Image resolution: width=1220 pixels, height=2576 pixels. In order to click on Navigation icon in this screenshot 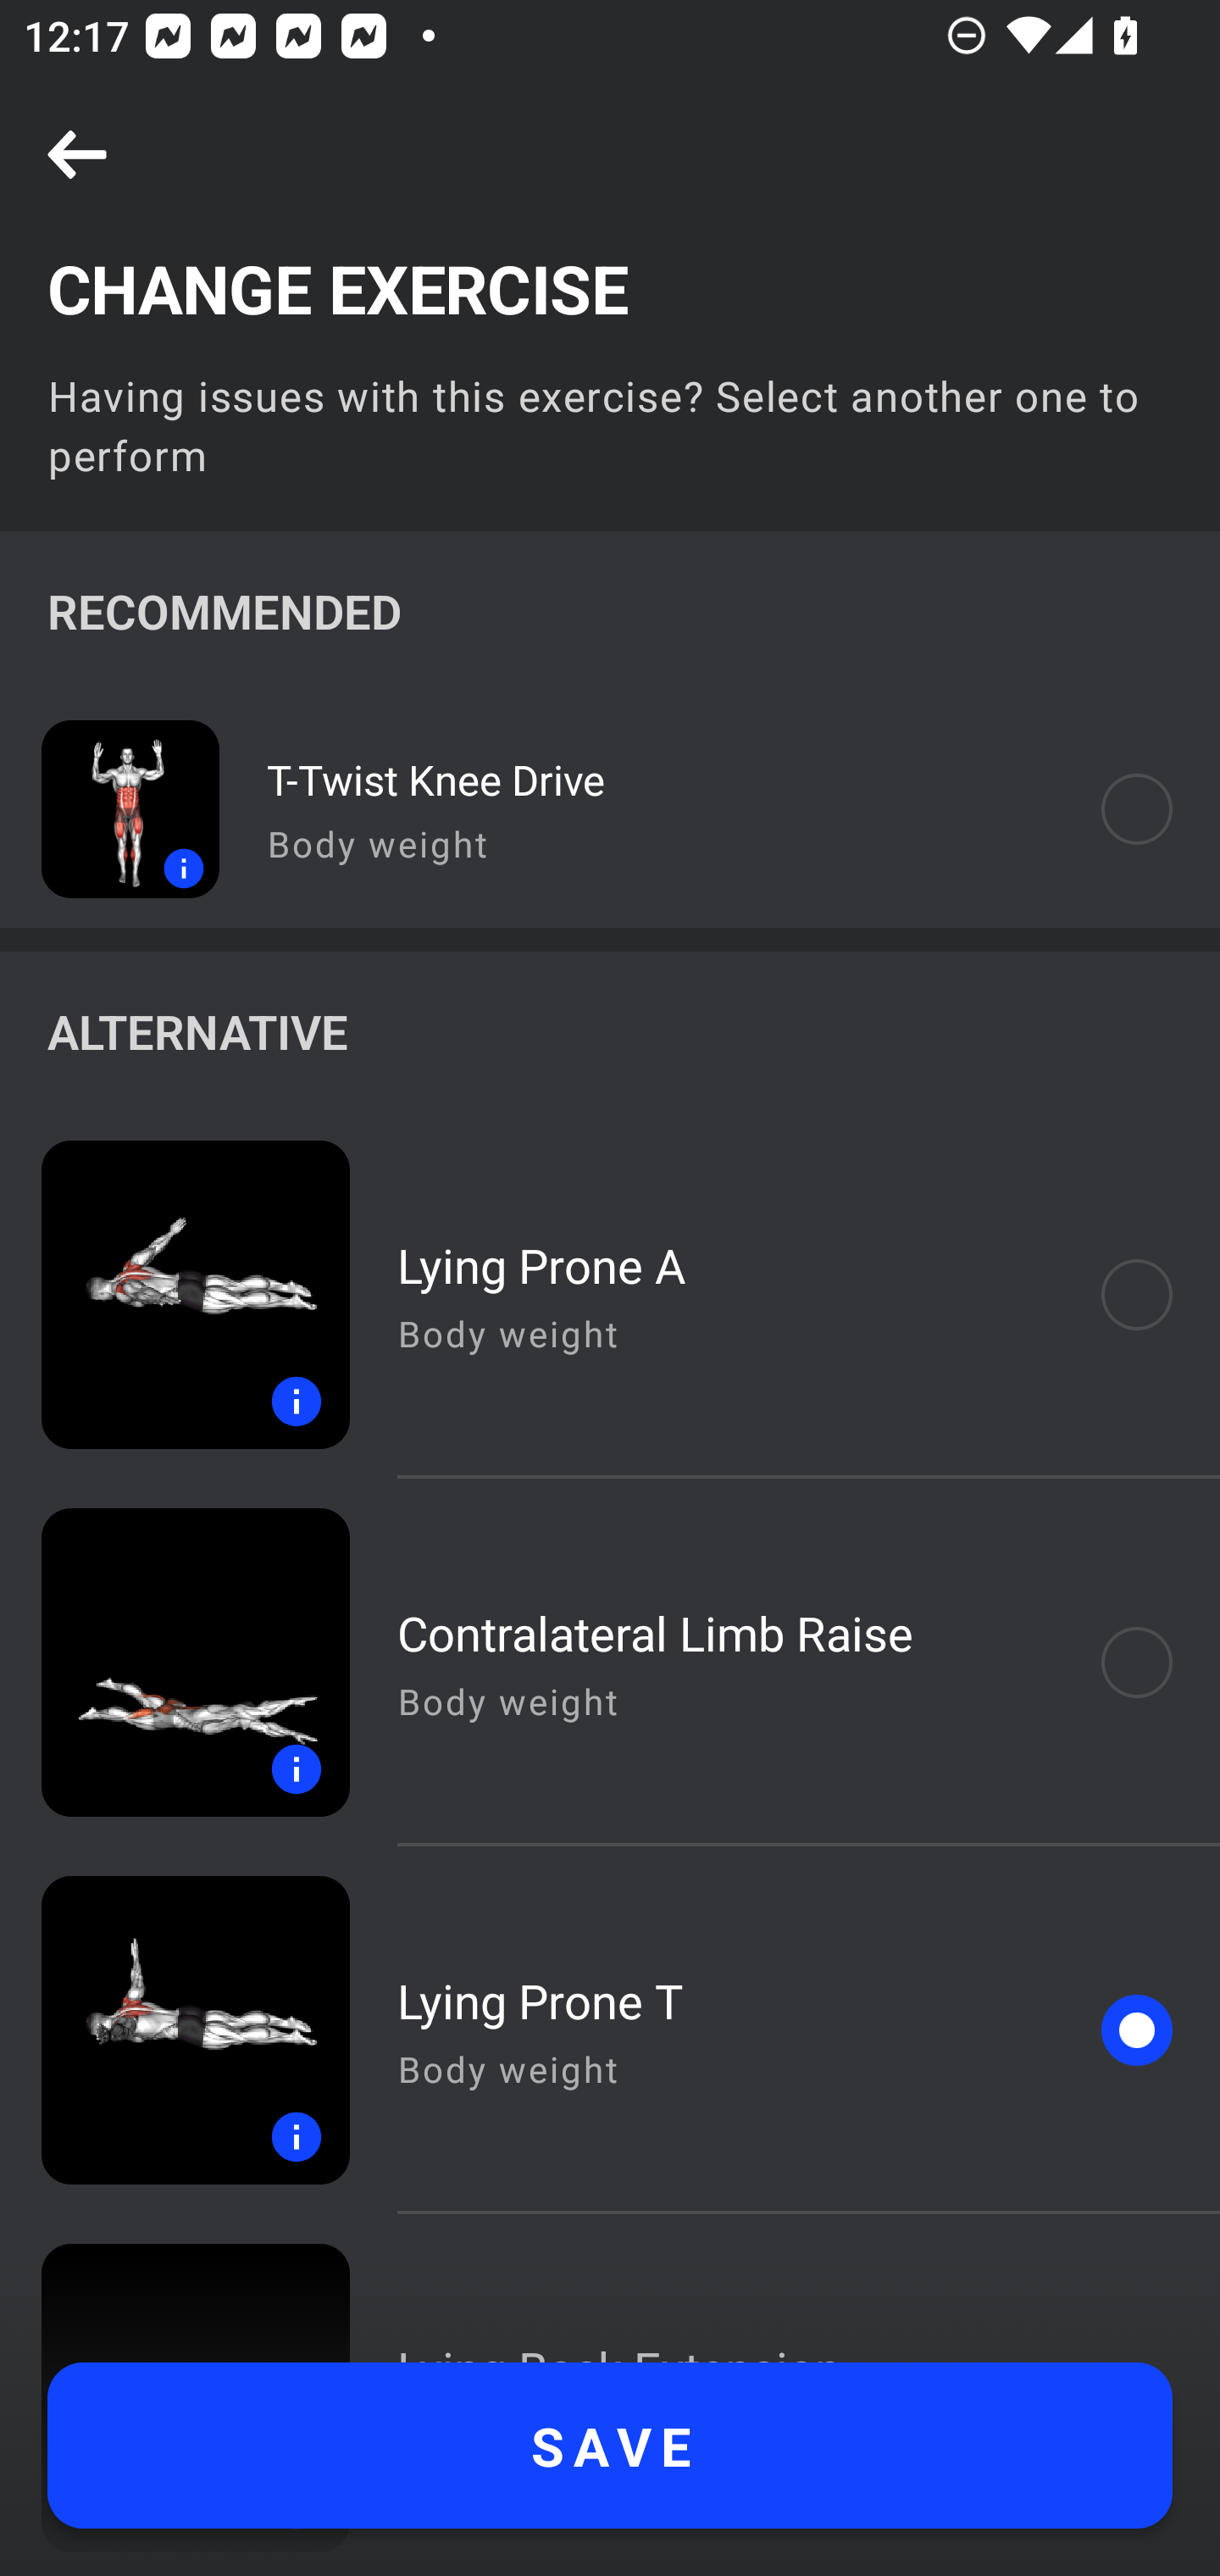, I will do `click(77, 156)`.